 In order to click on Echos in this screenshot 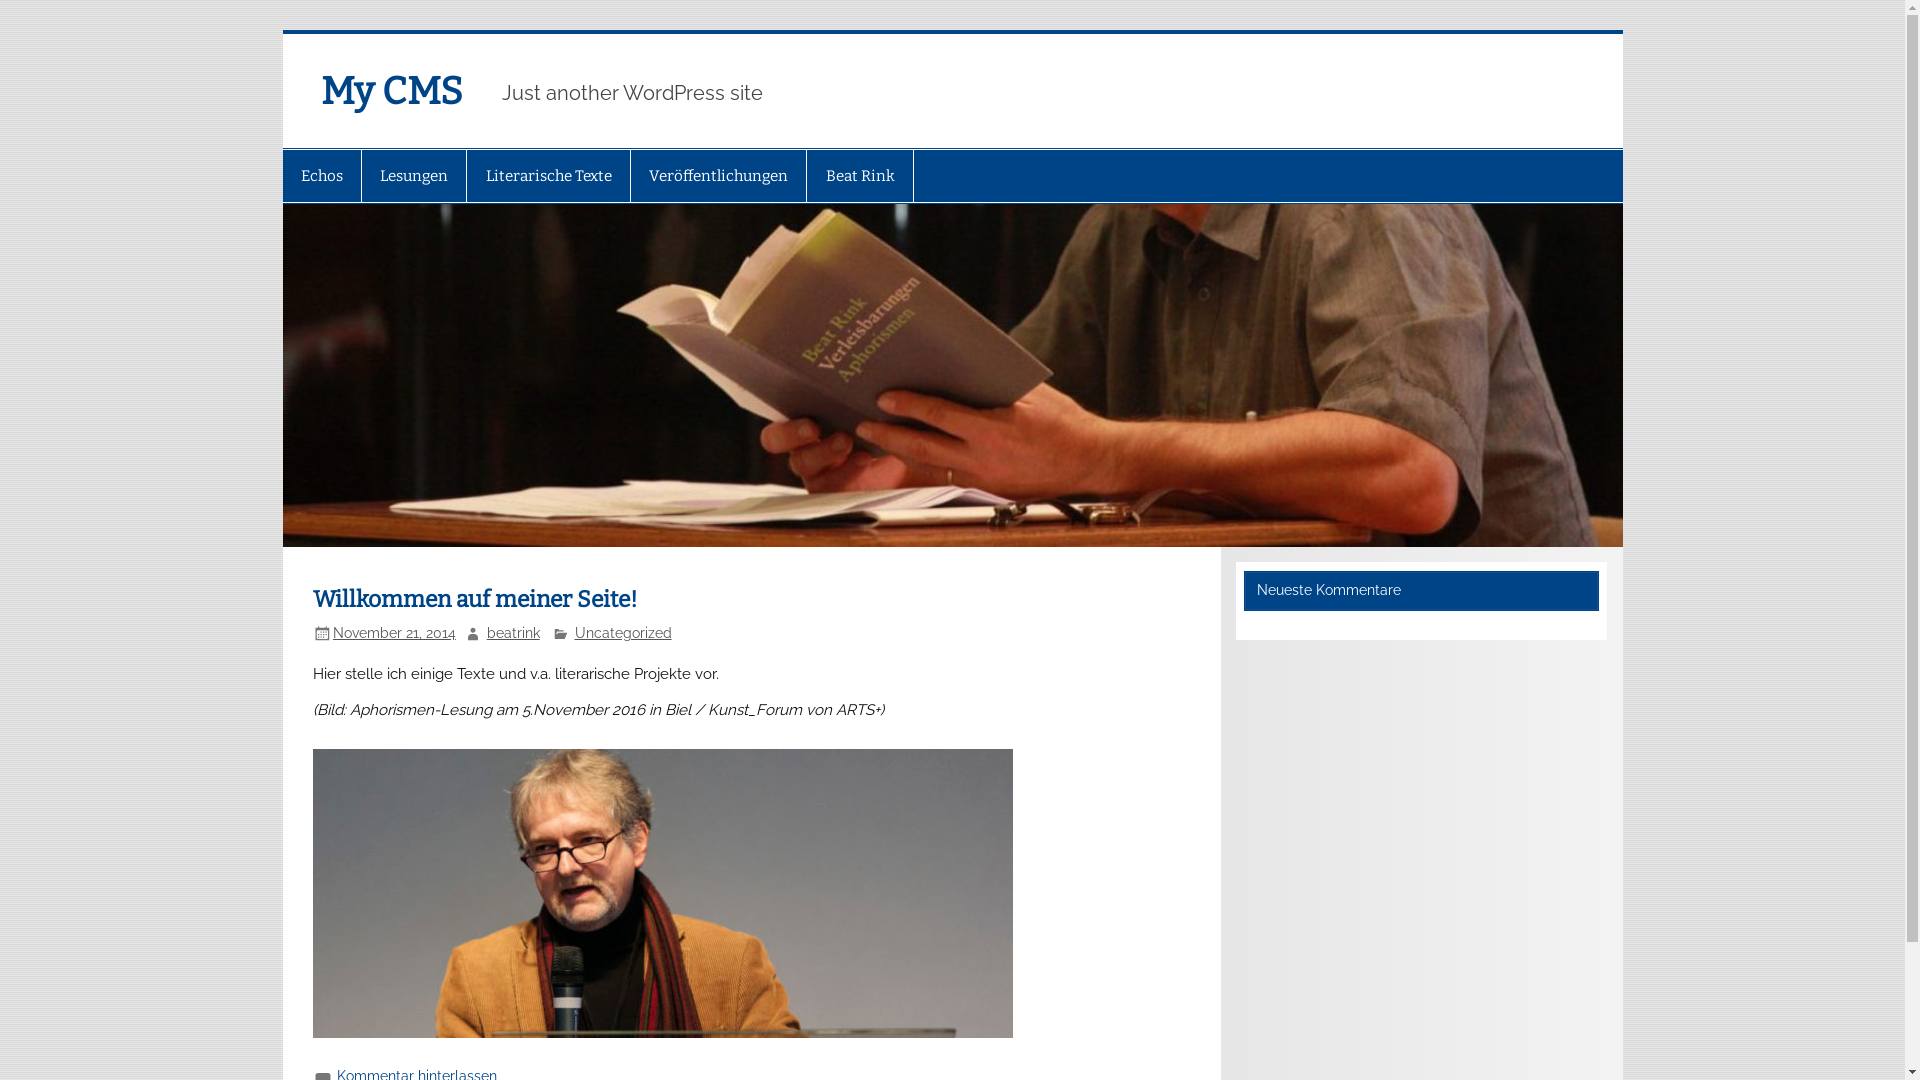, I will do `click(321, 176)`.